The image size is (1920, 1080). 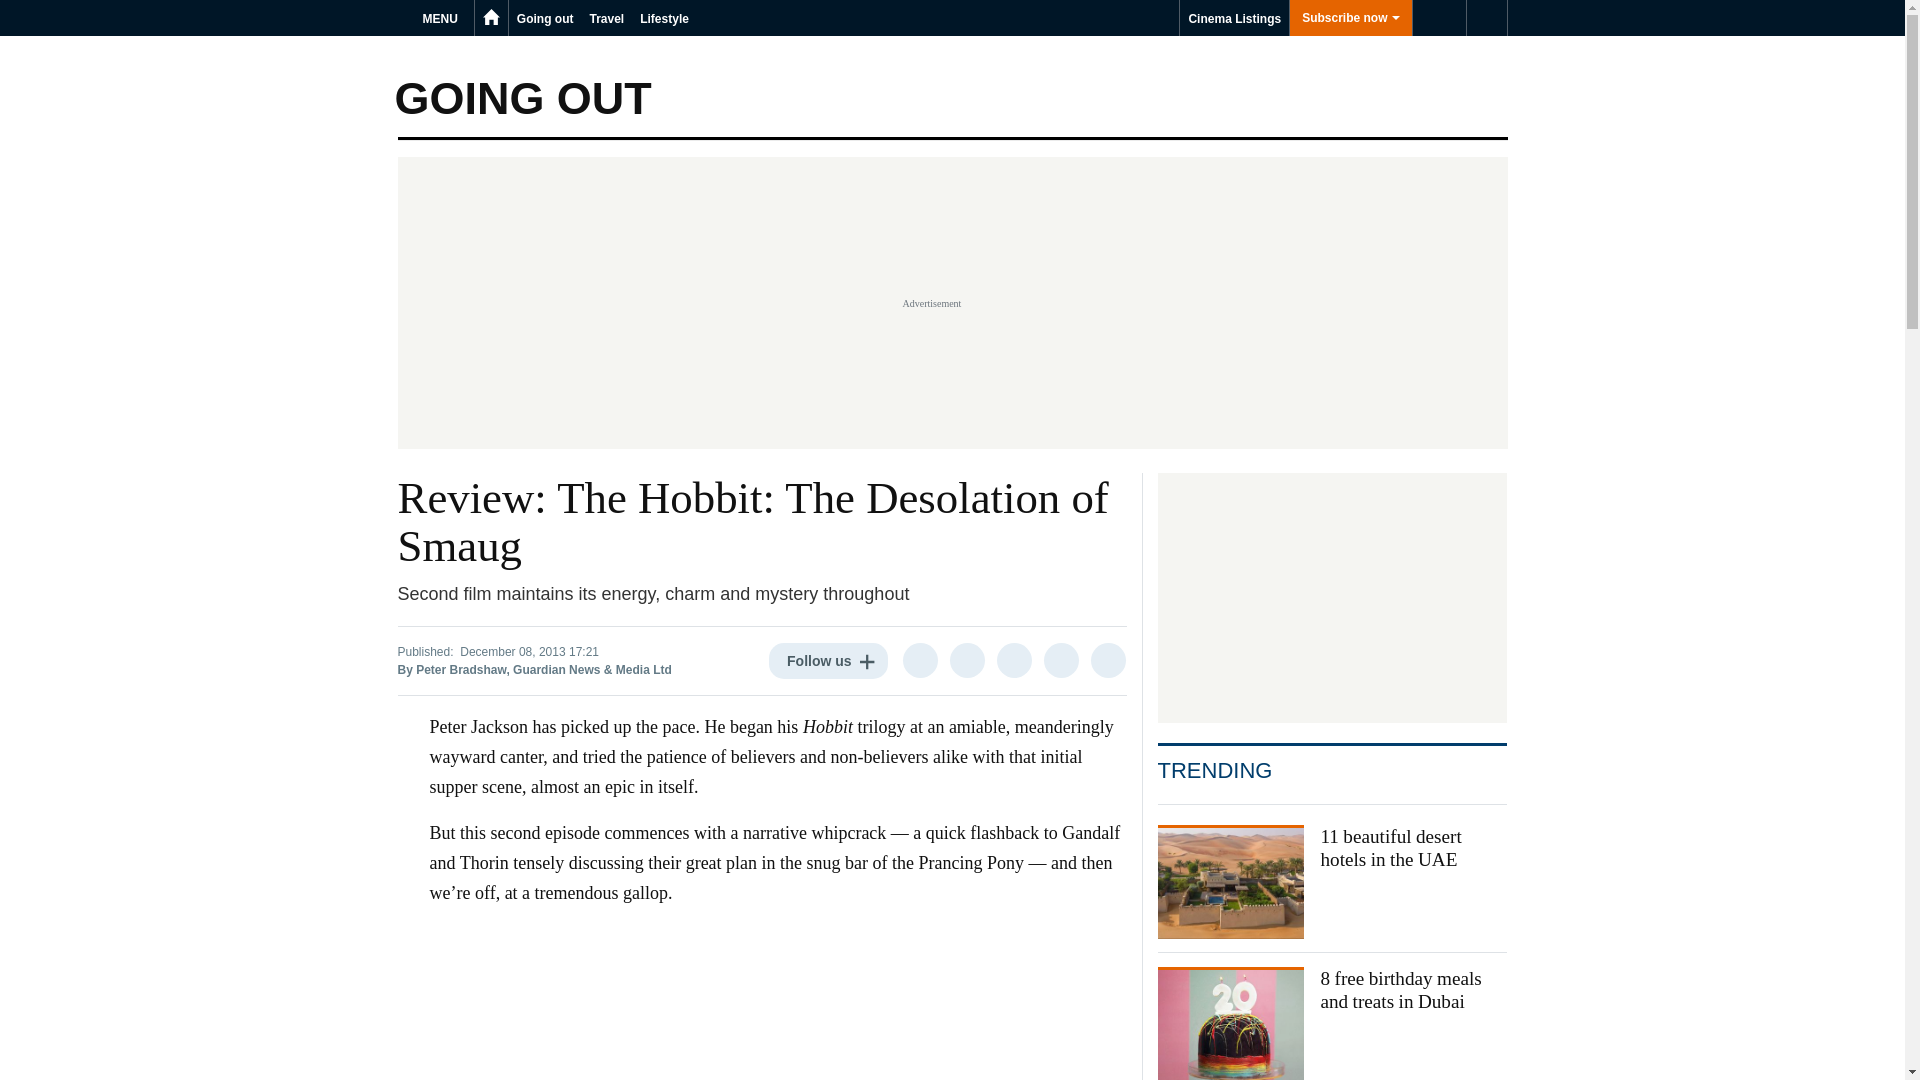 I want to click on MENU, so click(x=443, y=18).